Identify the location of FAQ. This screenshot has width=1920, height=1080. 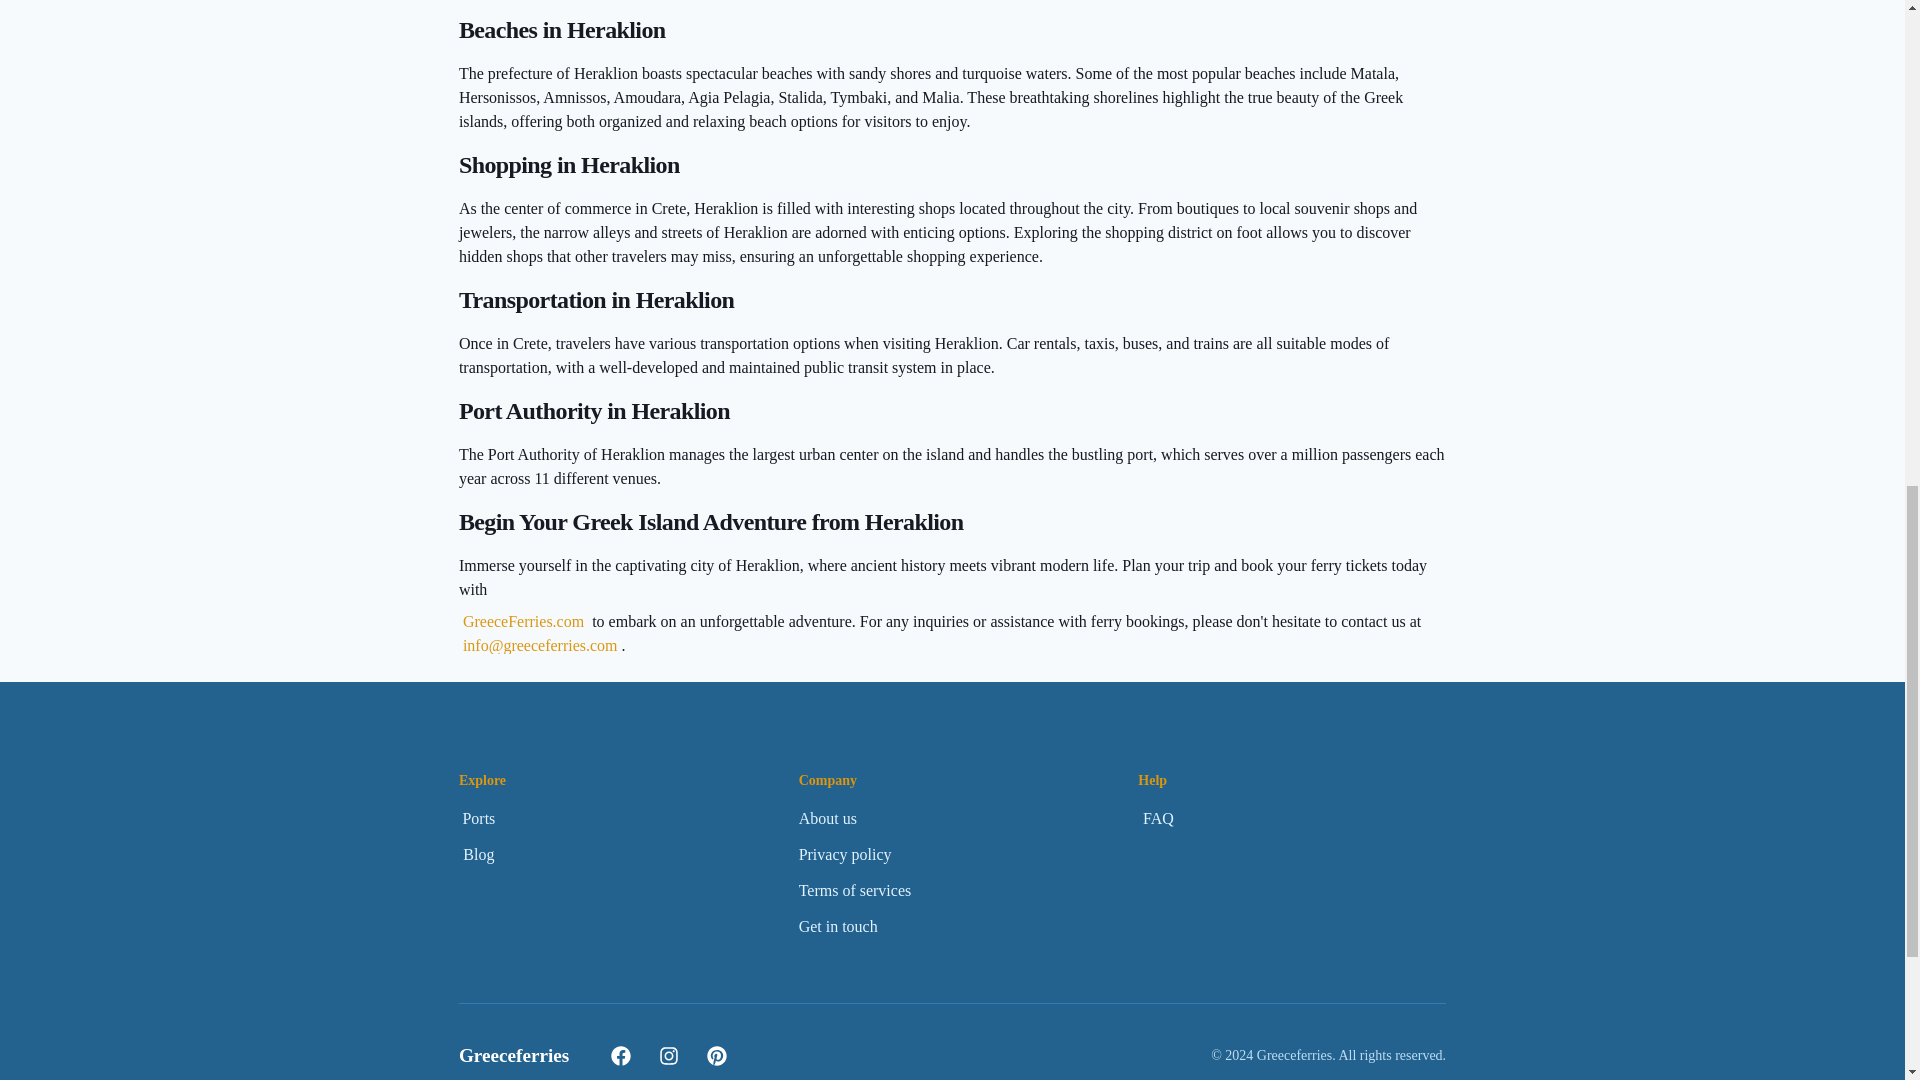
(1158, 818).